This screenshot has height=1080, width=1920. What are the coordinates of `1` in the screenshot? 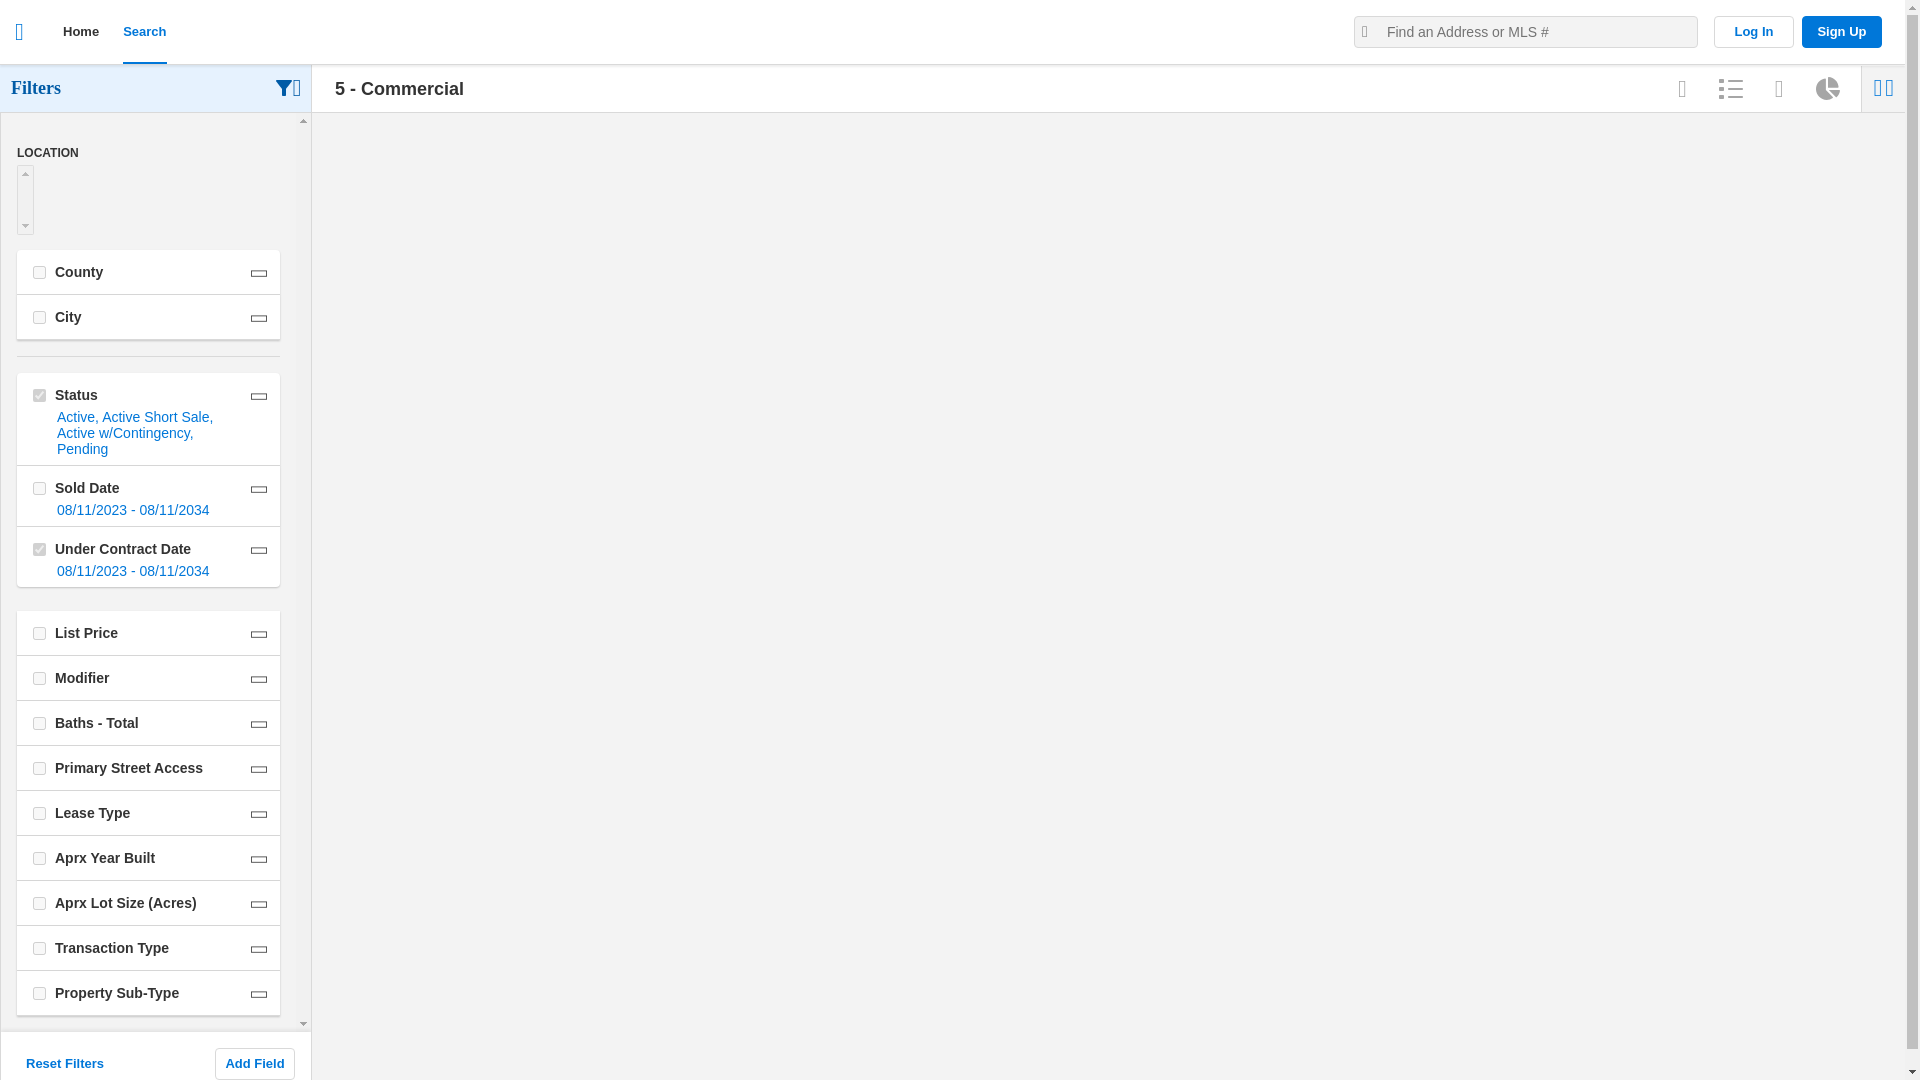 It's located at (39, 812).